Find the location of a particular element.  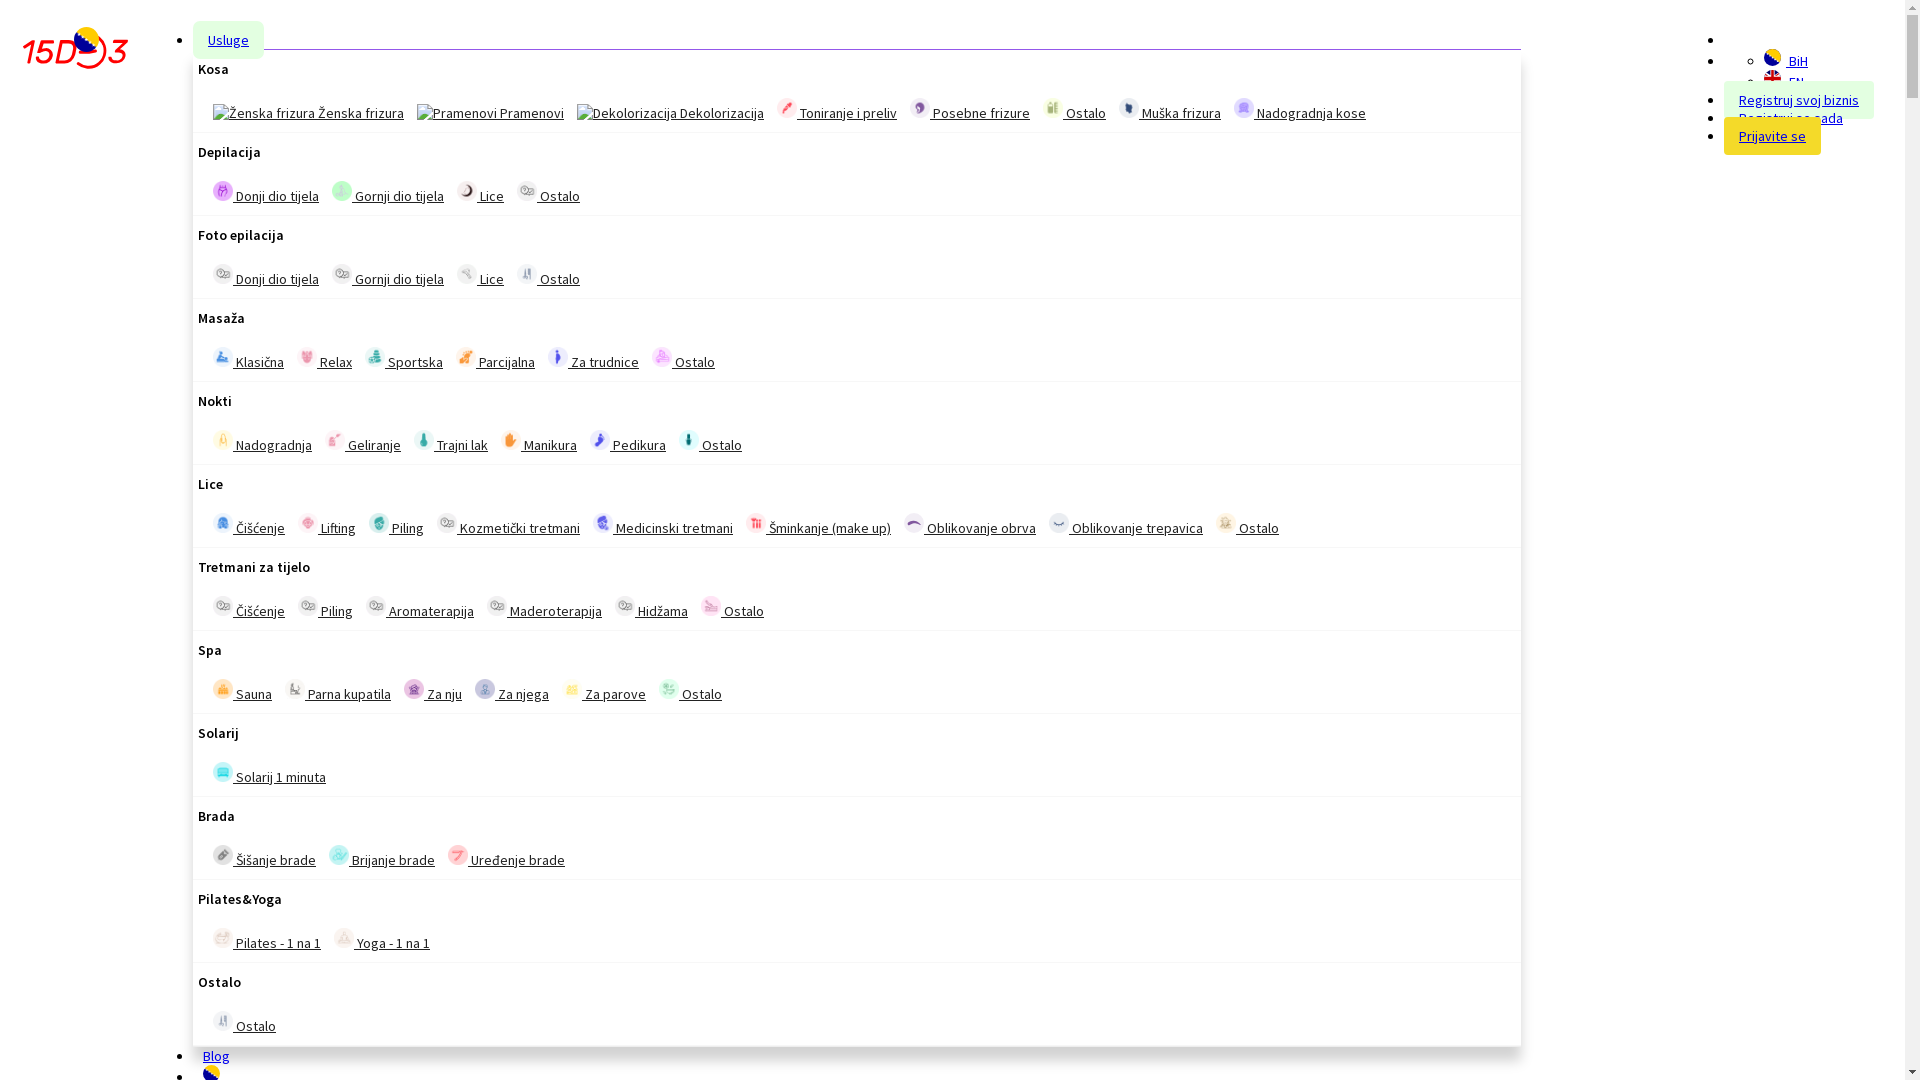

Sportska is located at coordinates (375, 357).